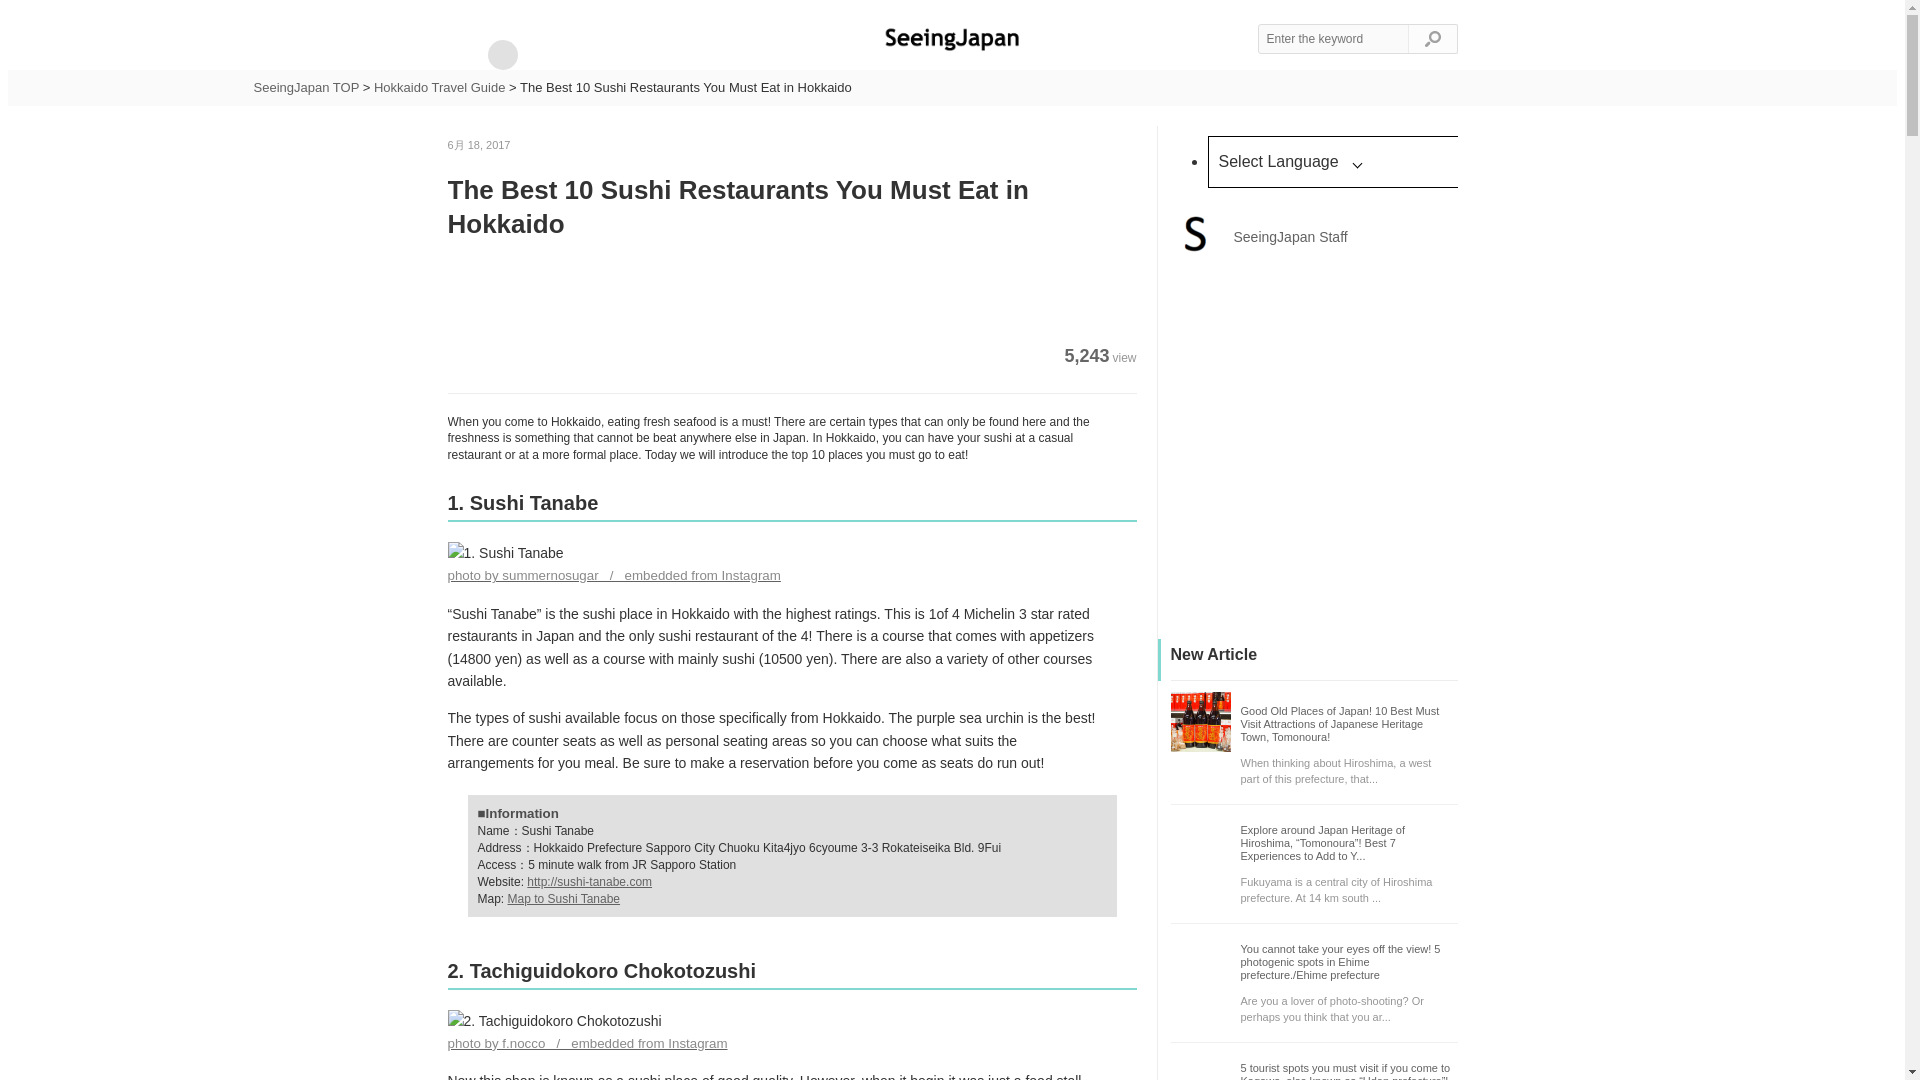 Image resolution: width=1920 pixels, height=1080 pixels. What do you see at coordinates (440, 87) in the screenshot?
I see `Hokkaido Travel Guide` at bounding box center [440, 87].